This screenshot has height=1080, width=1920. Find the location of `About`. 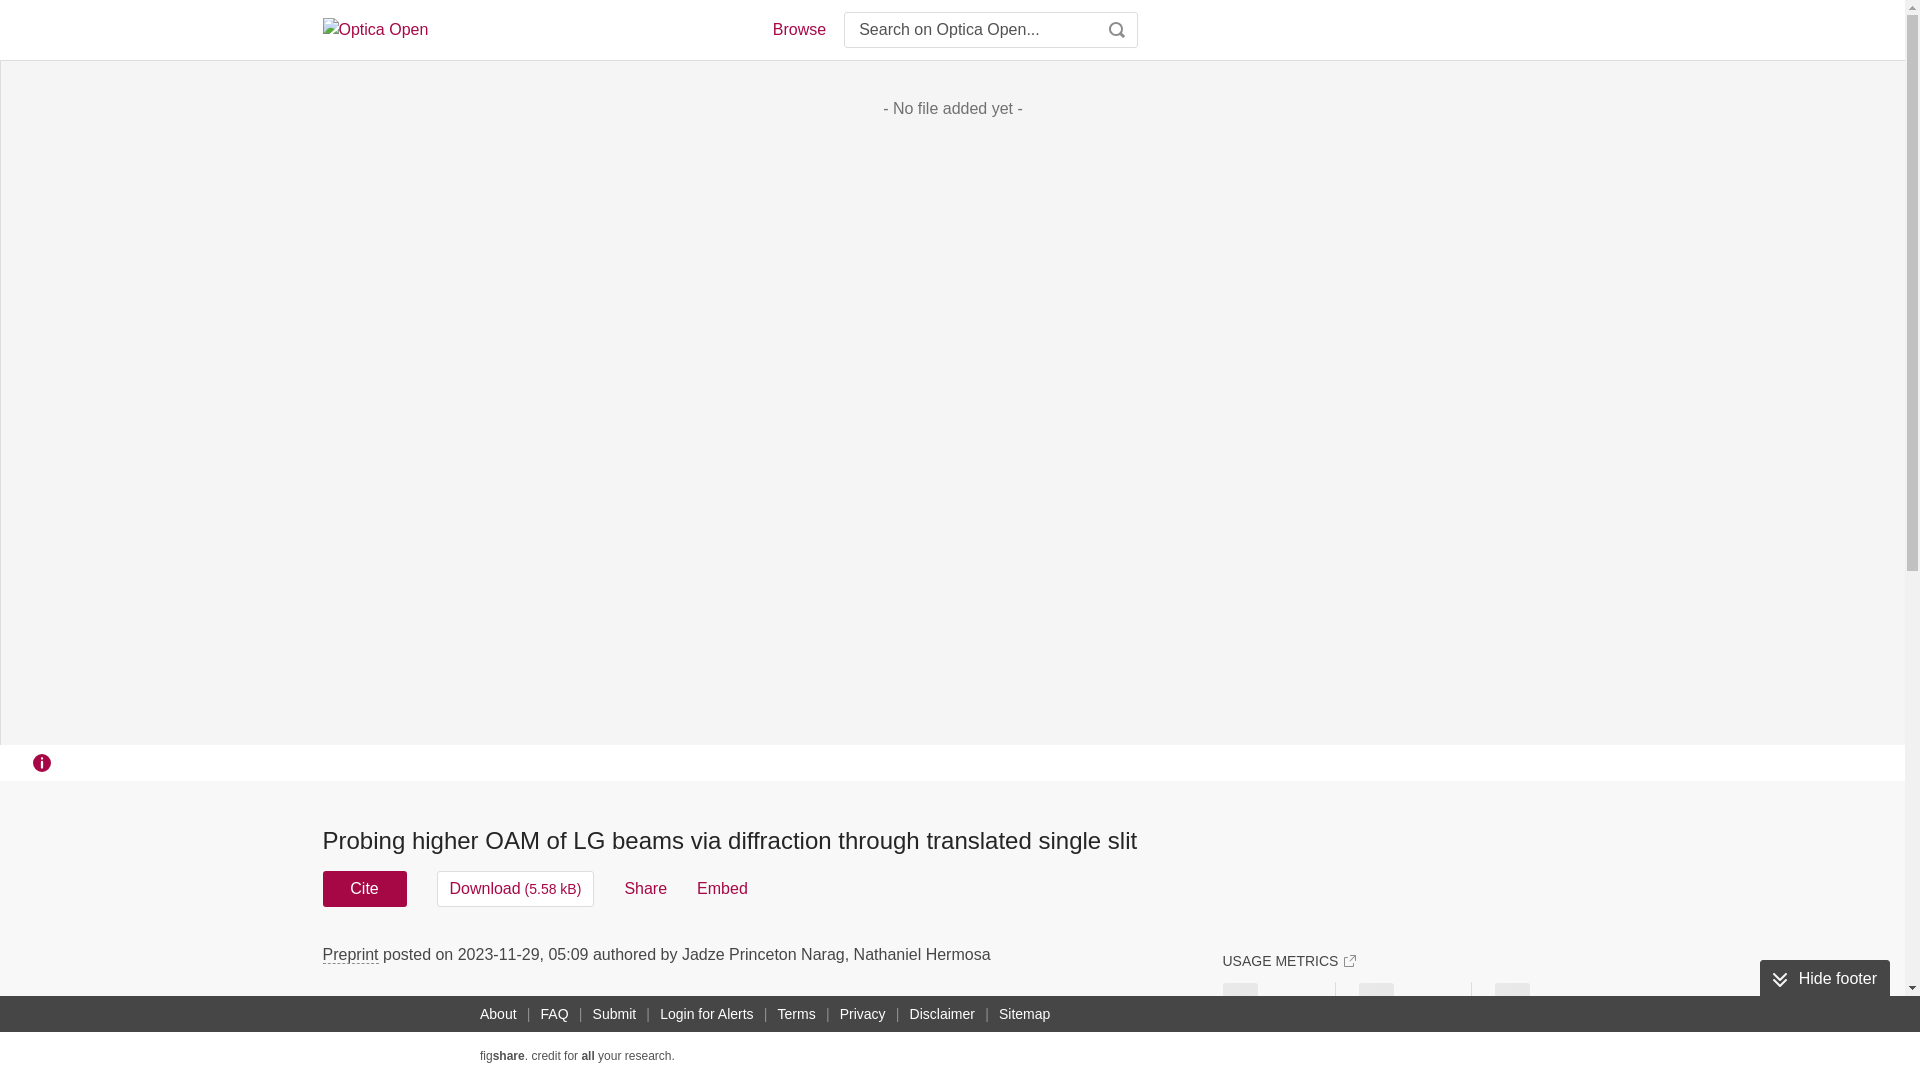

About is located at coordinates (498, 1014).